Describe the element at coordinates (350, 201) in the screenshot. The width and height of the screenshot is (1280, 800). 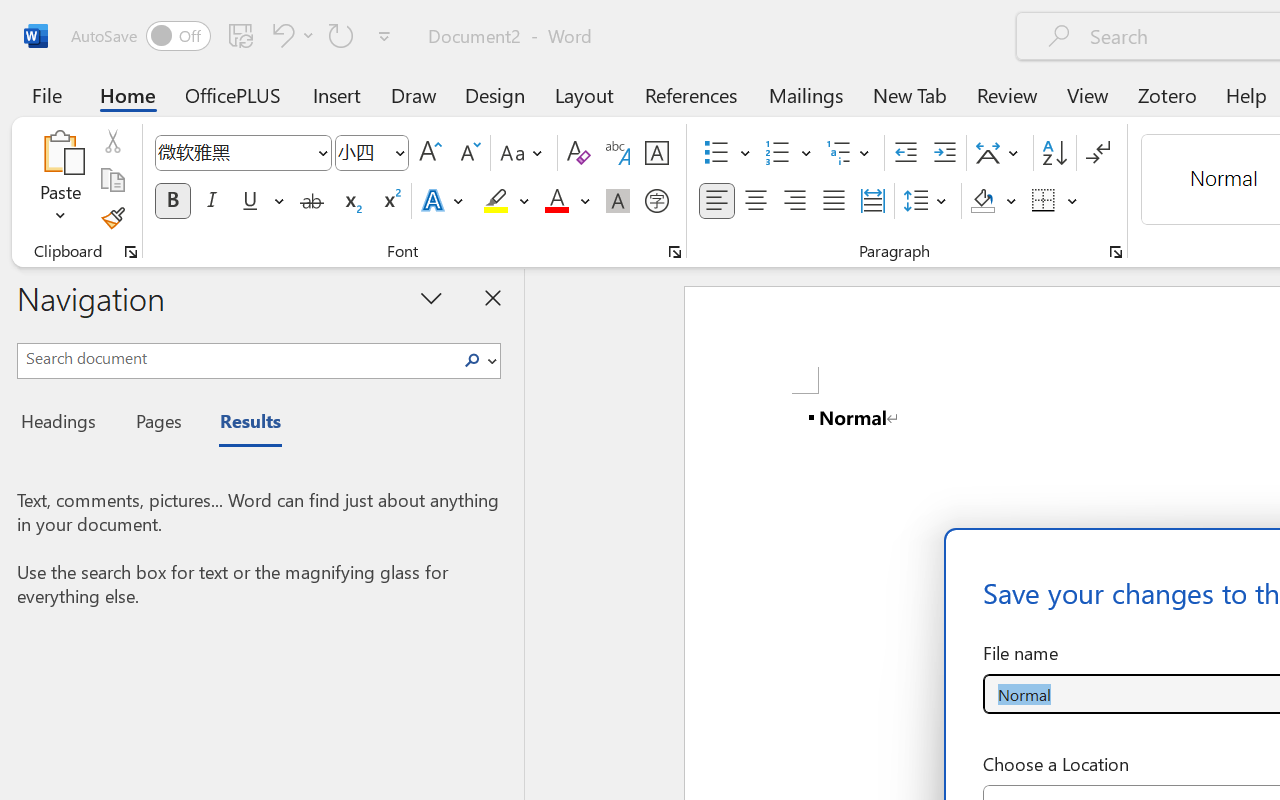
I see `Subscript` at that location.